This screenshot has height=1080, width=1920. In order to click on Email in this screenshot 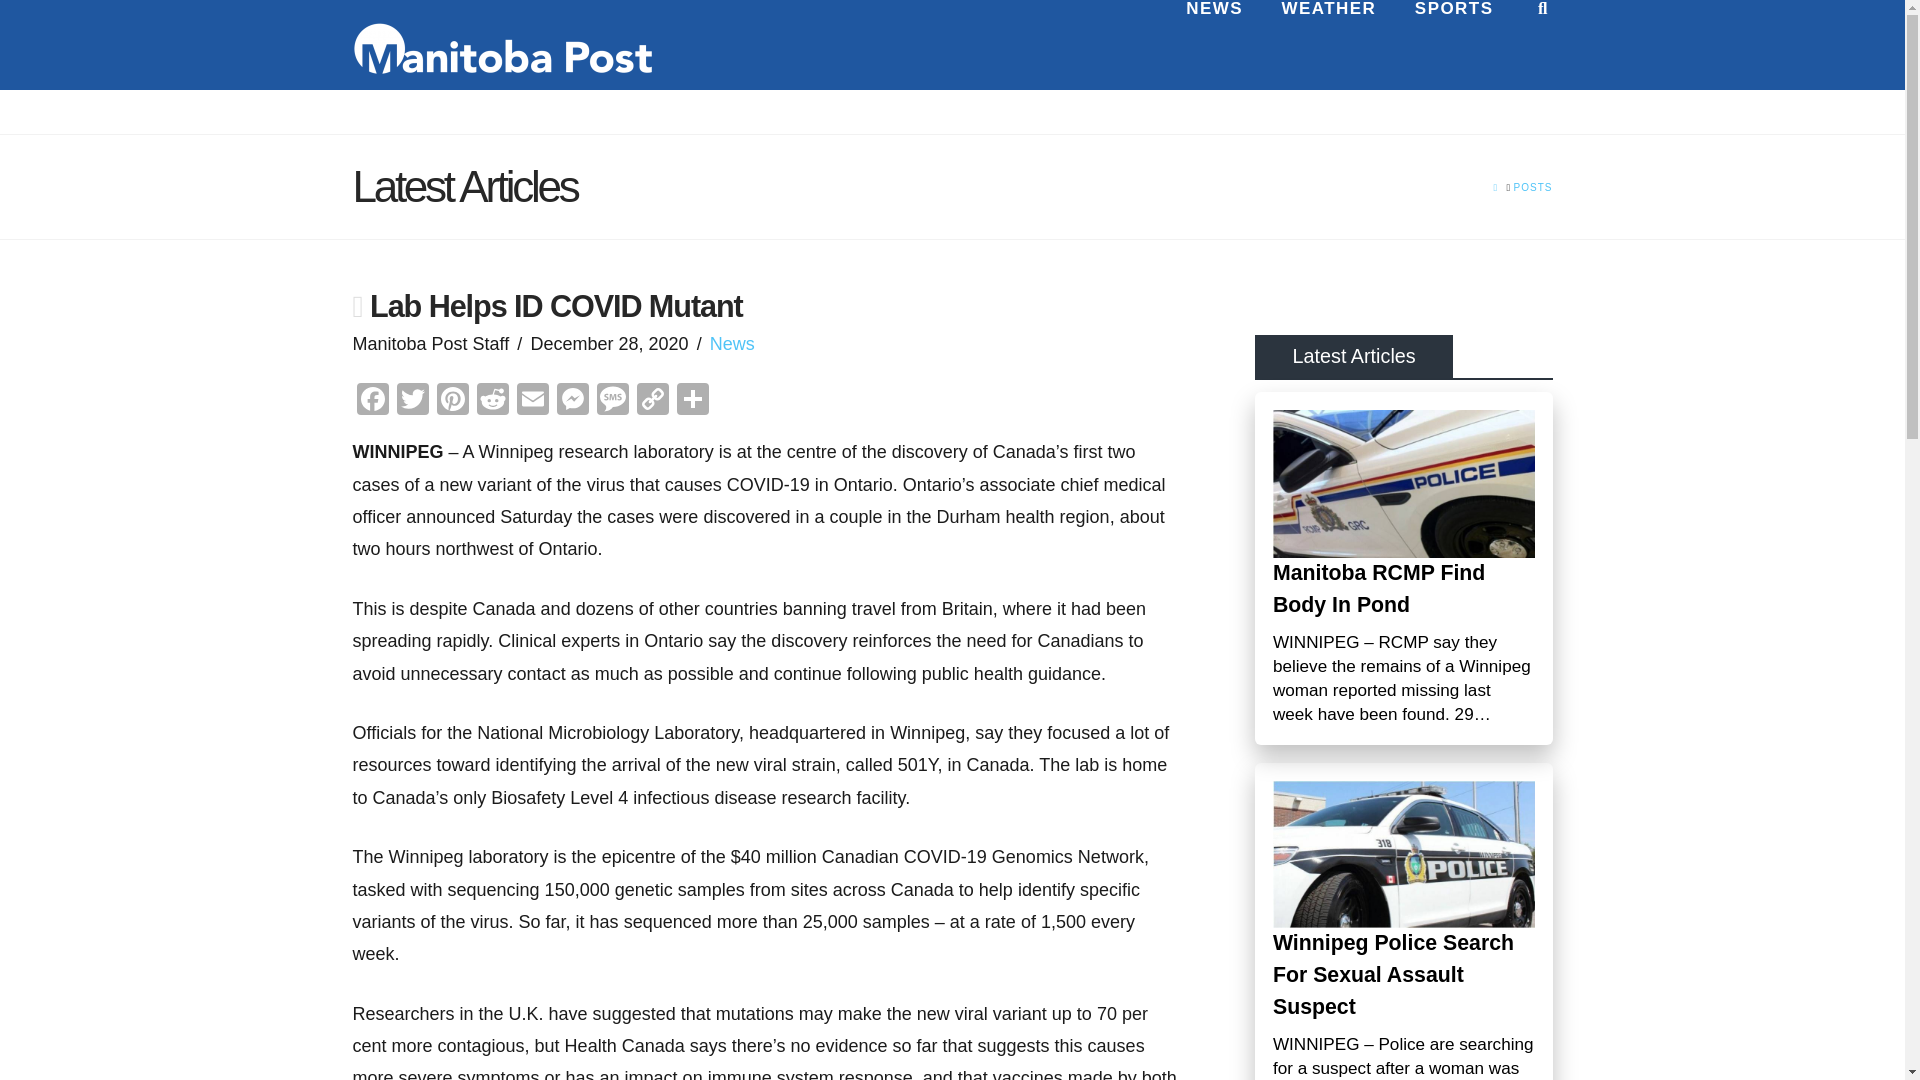, I will do `click(532, 402)`.